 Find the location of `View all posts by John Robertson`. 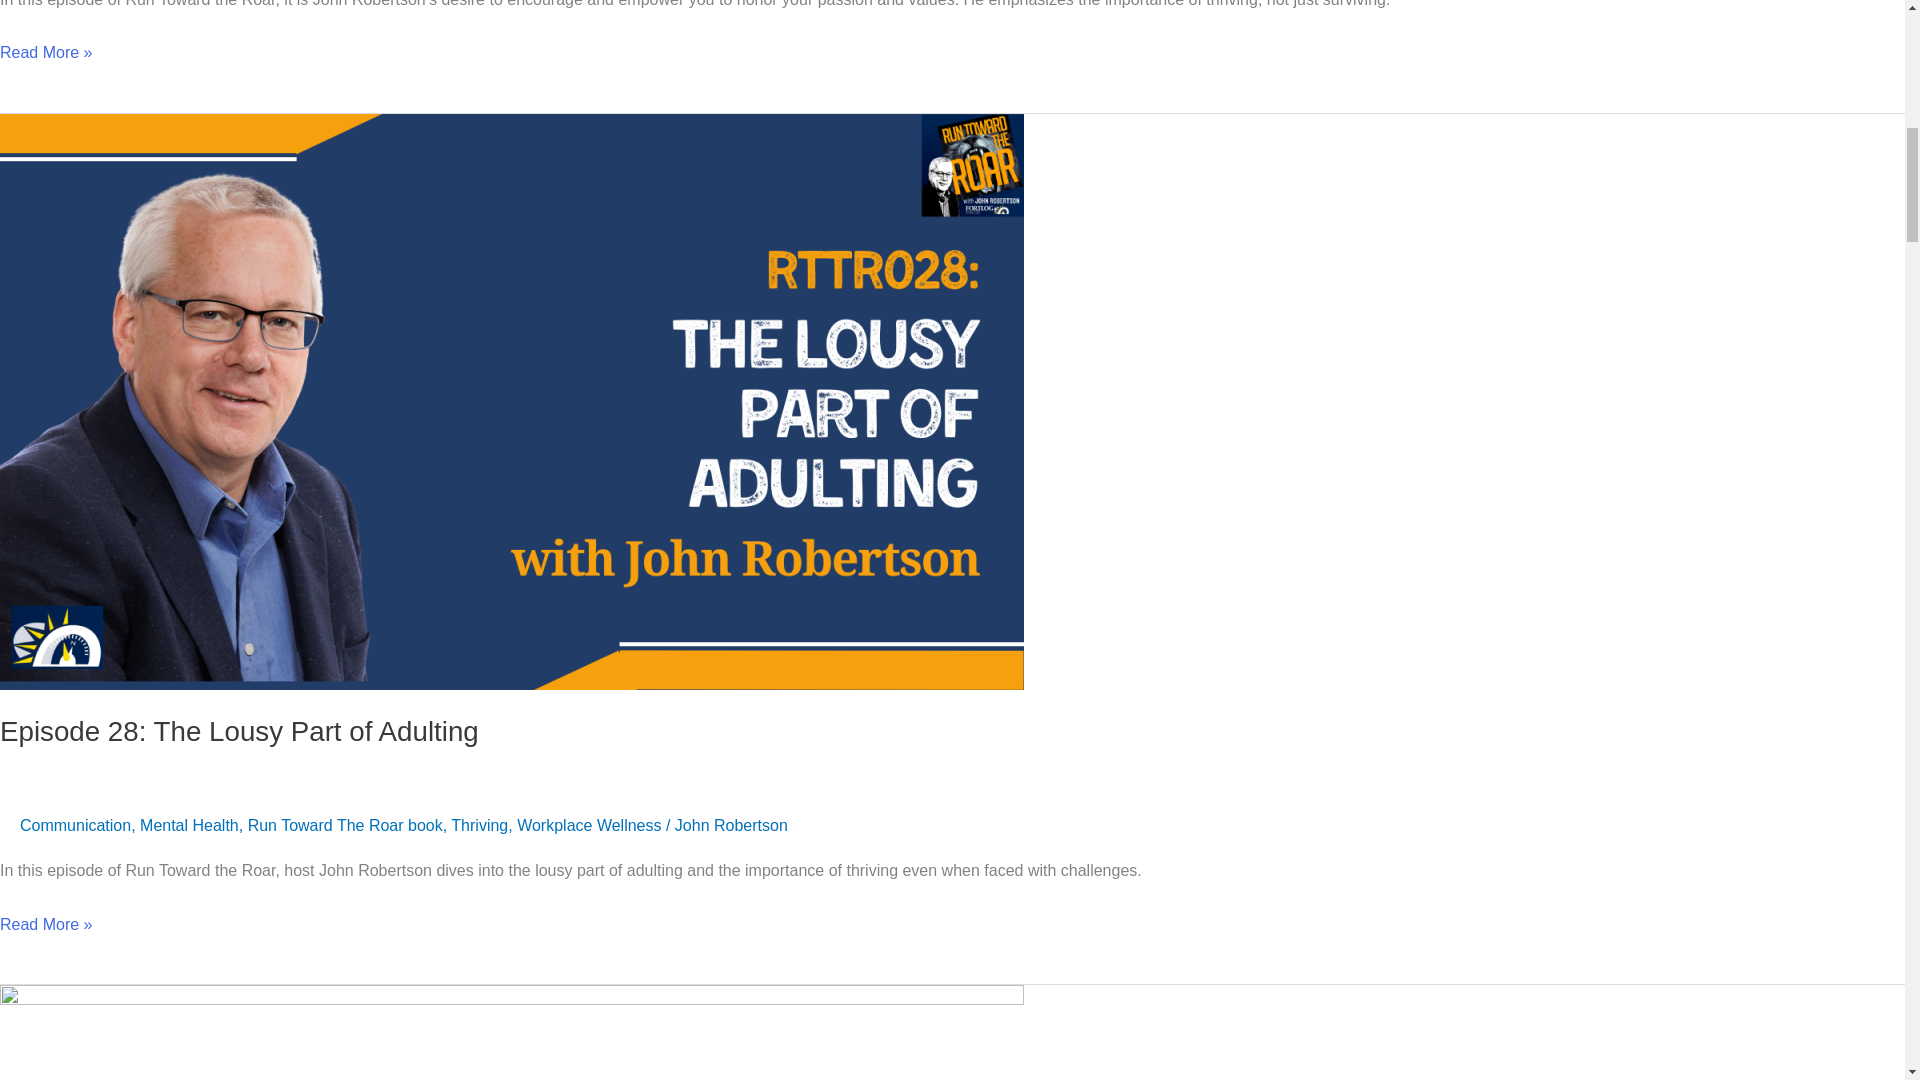

View all posts by John Robertson is located at coordinates (731, 824).